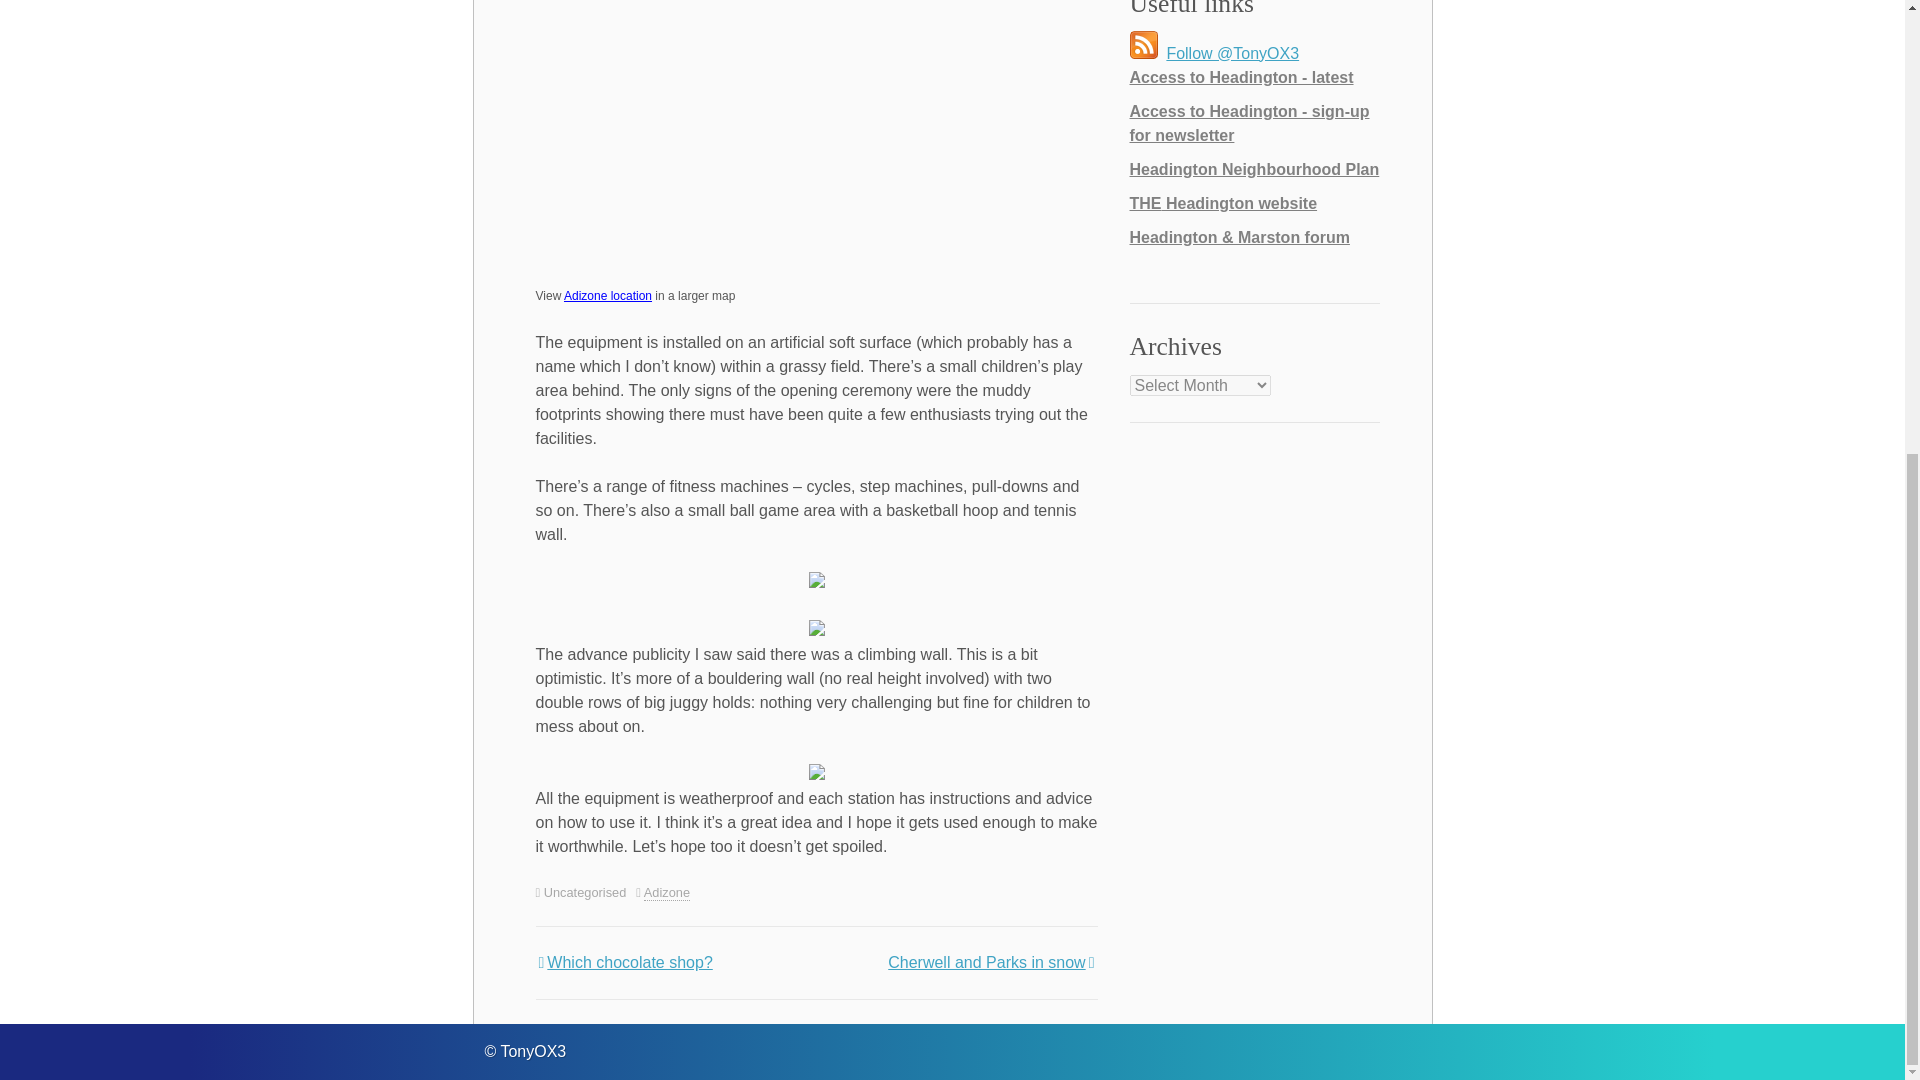  What do you see at coordinates (624, 962) in the screenshot?
I see `Which chocolate shop?` at bounding box center [624, 962].